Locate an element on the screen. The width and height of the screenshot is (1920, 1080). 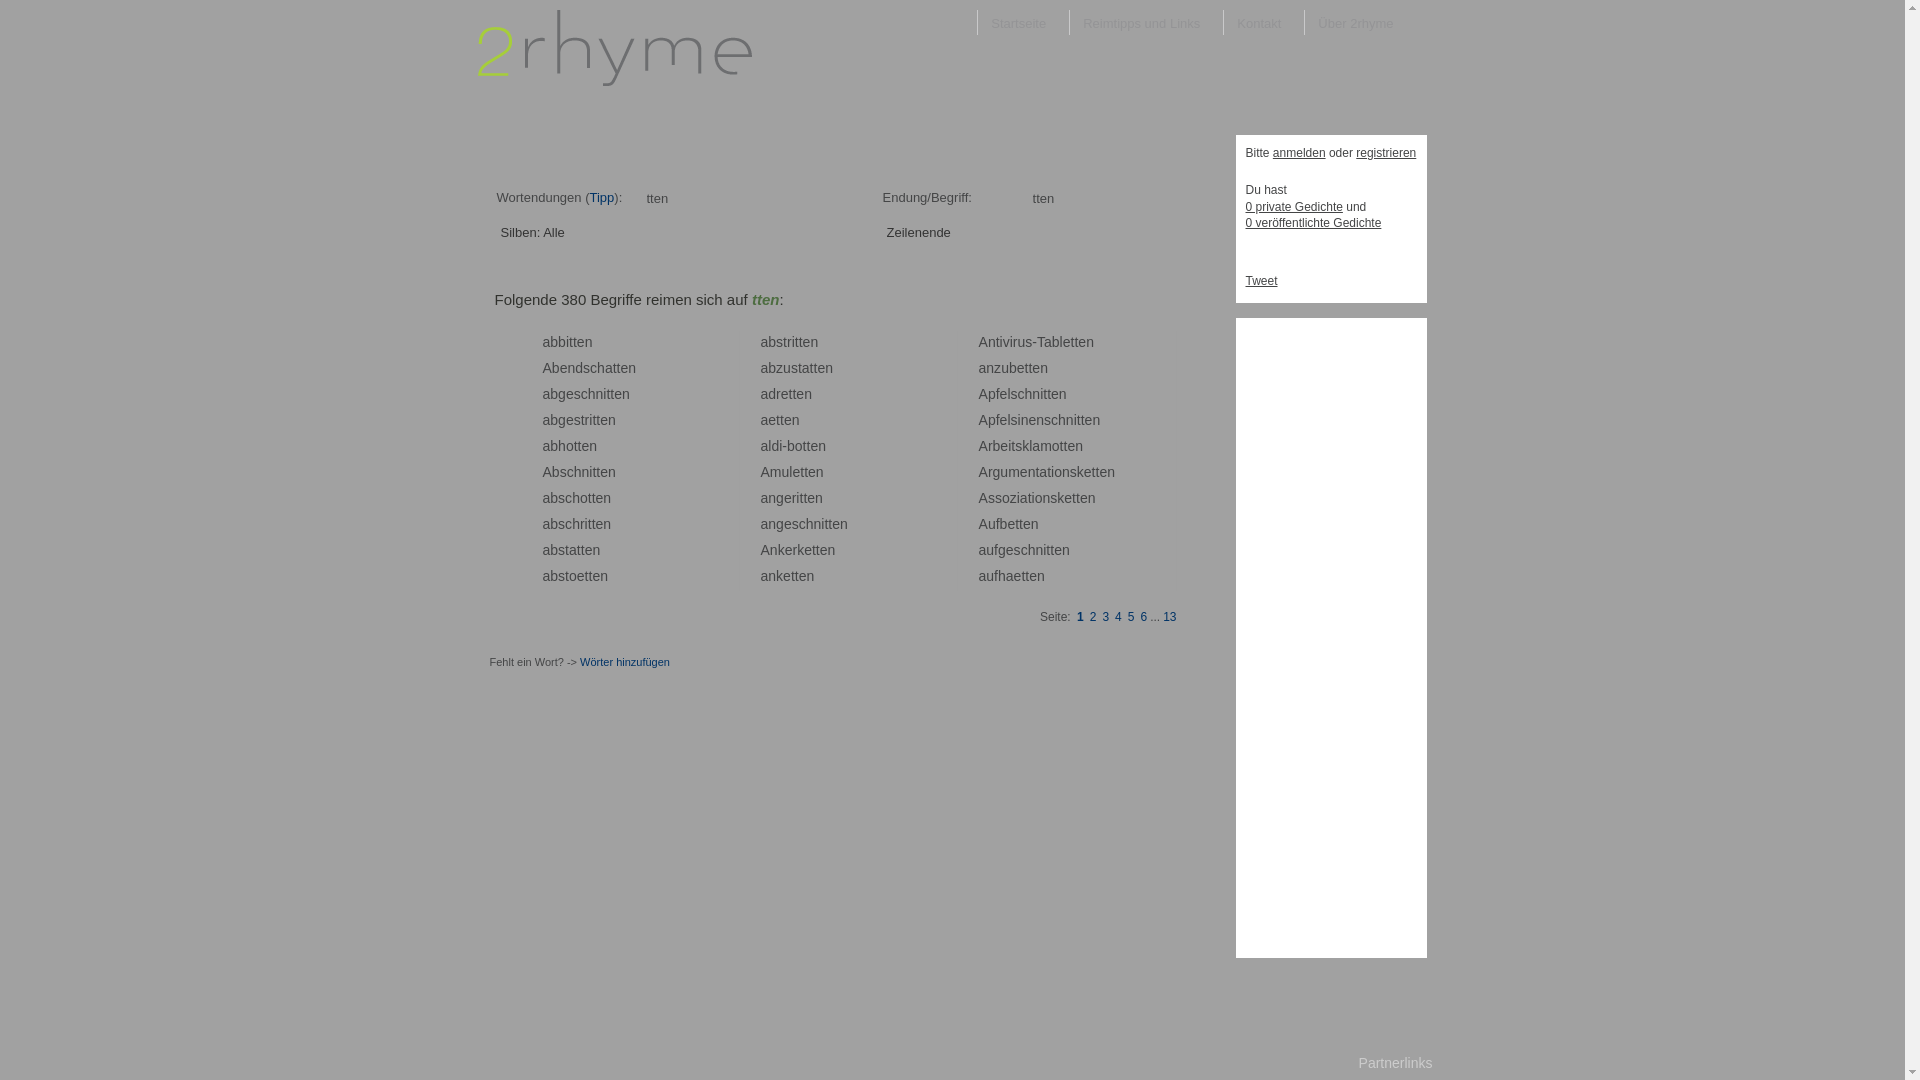
s is located at coordinates (796, 524).